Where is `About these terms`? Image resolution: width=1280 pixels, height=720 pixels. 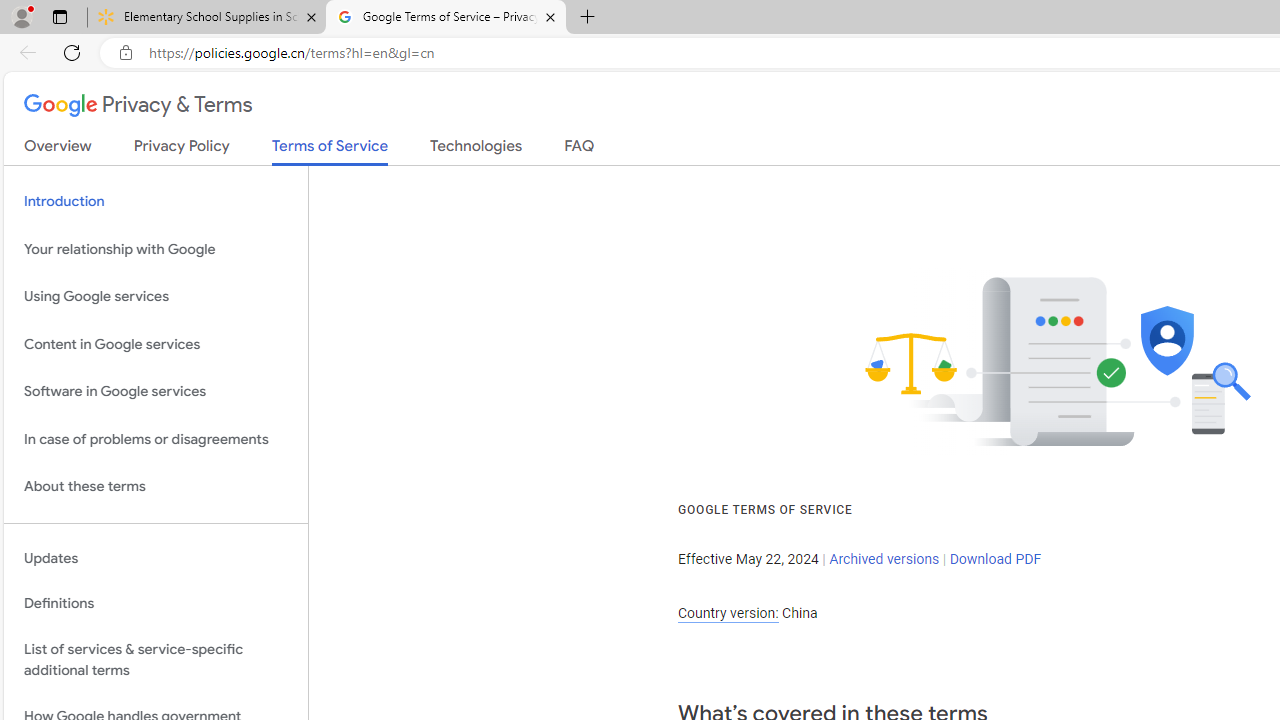 About these terms is located at coordinates (156, 486).